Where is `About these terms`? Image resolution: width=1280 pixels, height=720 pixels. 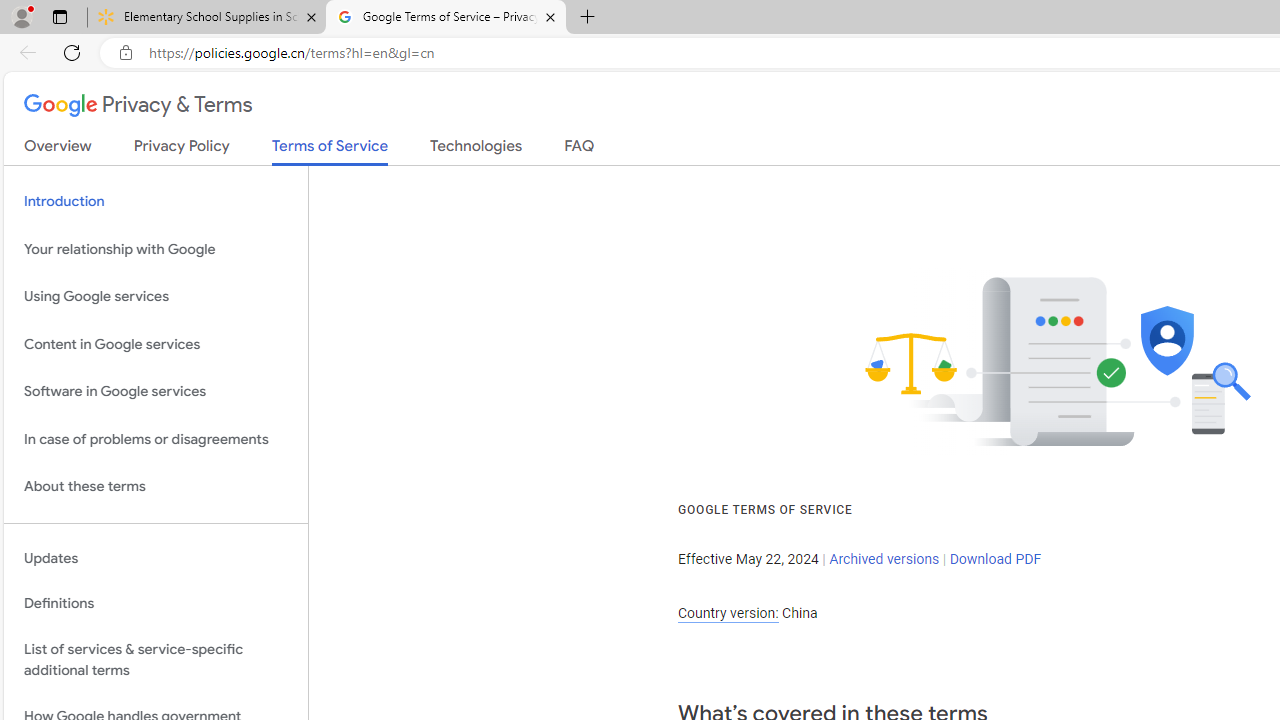 About these terms is located at coordinates (156, 486).